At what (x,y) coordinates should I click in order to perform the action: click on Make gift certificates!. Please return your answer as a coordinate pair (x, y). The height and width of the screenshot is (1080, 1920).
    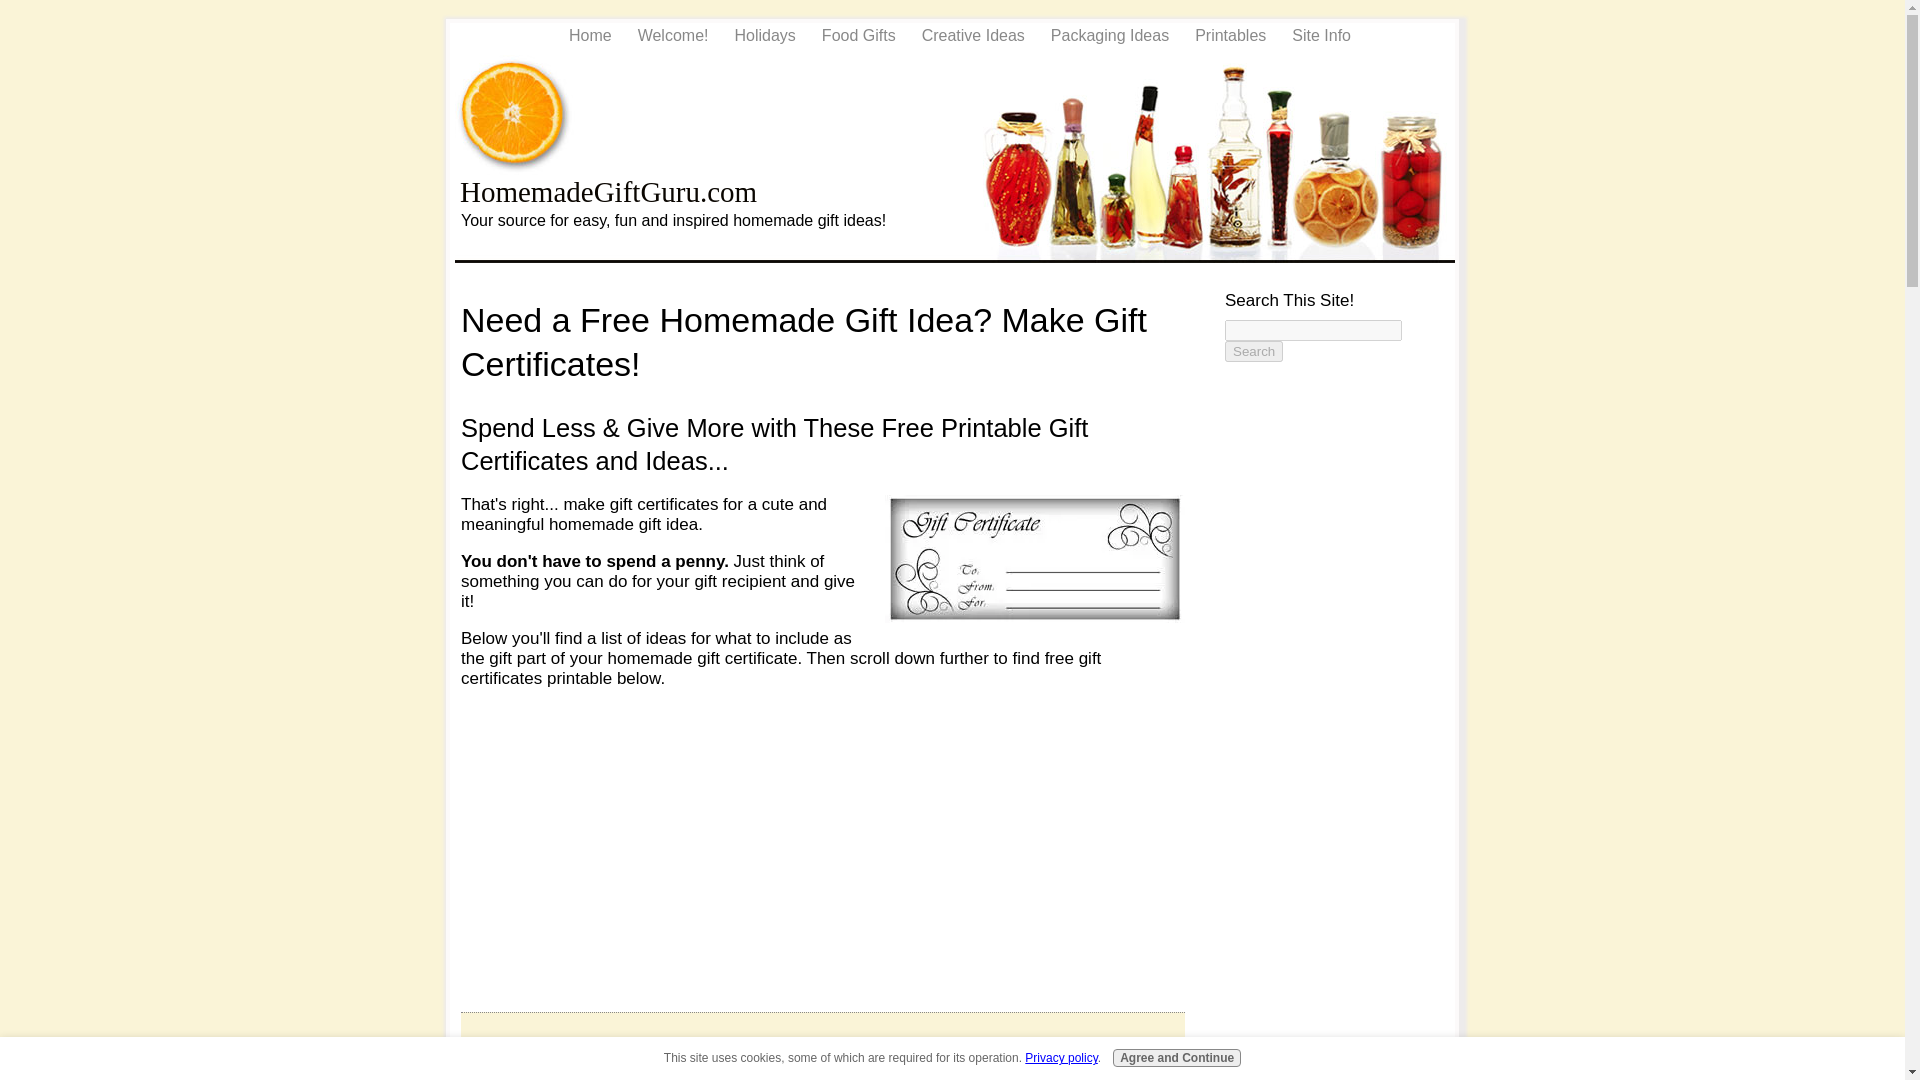
    Looking at the image, I should click on (1034, 558).